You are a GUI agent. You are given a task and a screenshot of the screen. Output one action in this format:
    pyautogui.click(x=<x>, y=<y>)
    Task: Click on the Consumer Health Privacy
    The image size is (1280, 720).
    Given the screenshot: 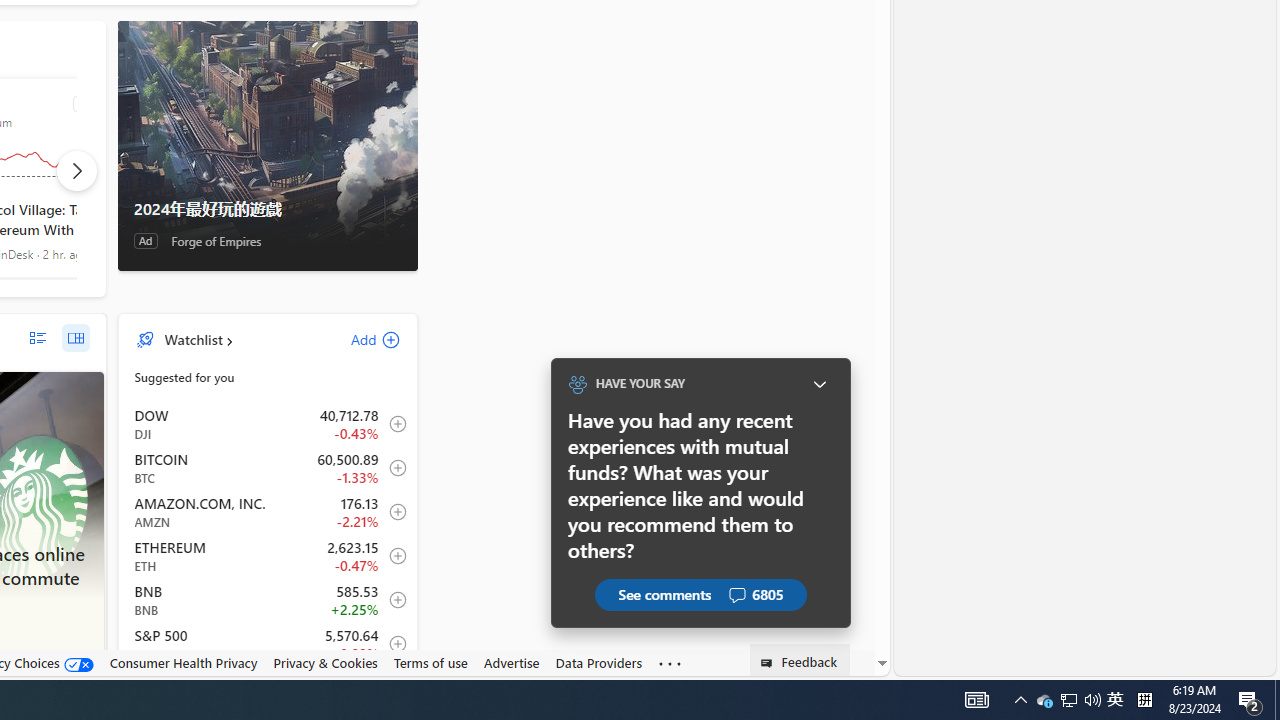 What is the action you would take?
    pyautogui.click(x=183, y=662)
    